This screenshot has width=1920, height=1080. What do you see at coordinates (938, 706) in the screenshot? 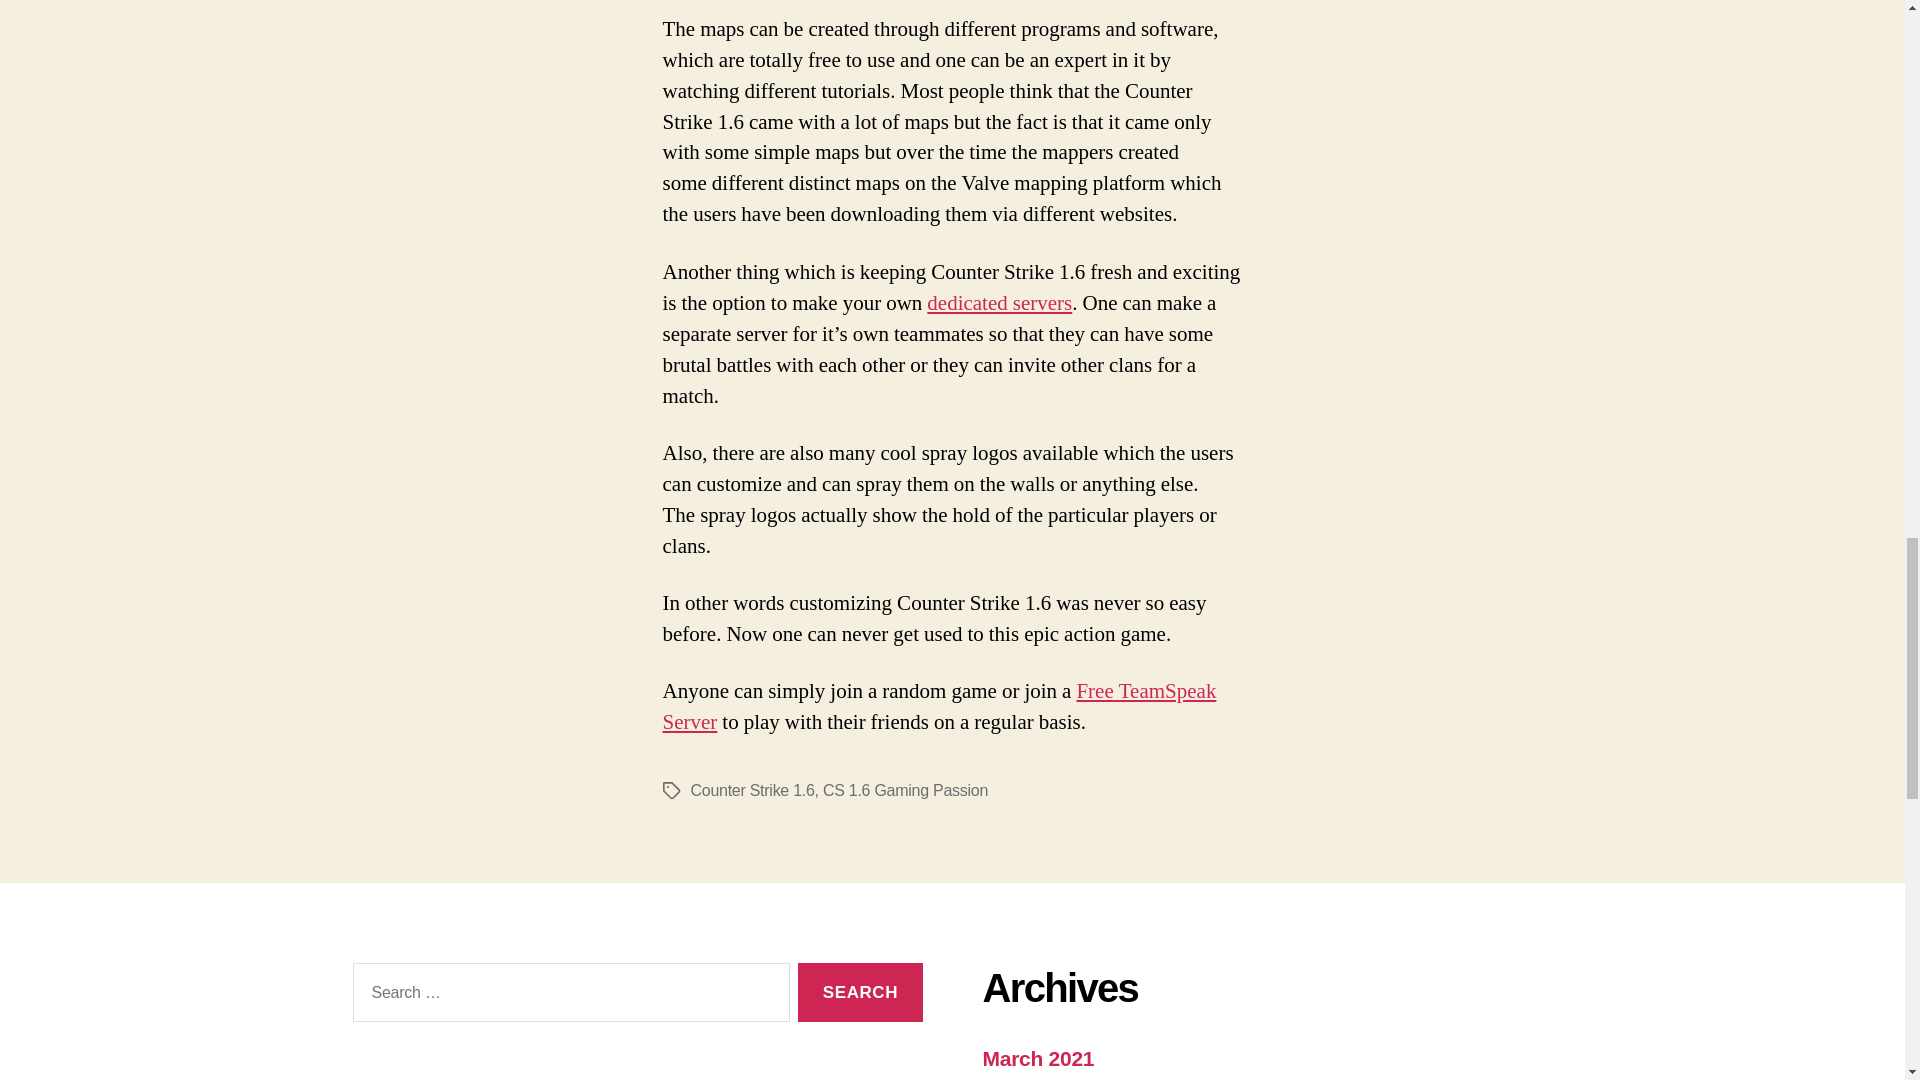
I see `Free TeamSpeak Server` at bounding box center [938, 706].